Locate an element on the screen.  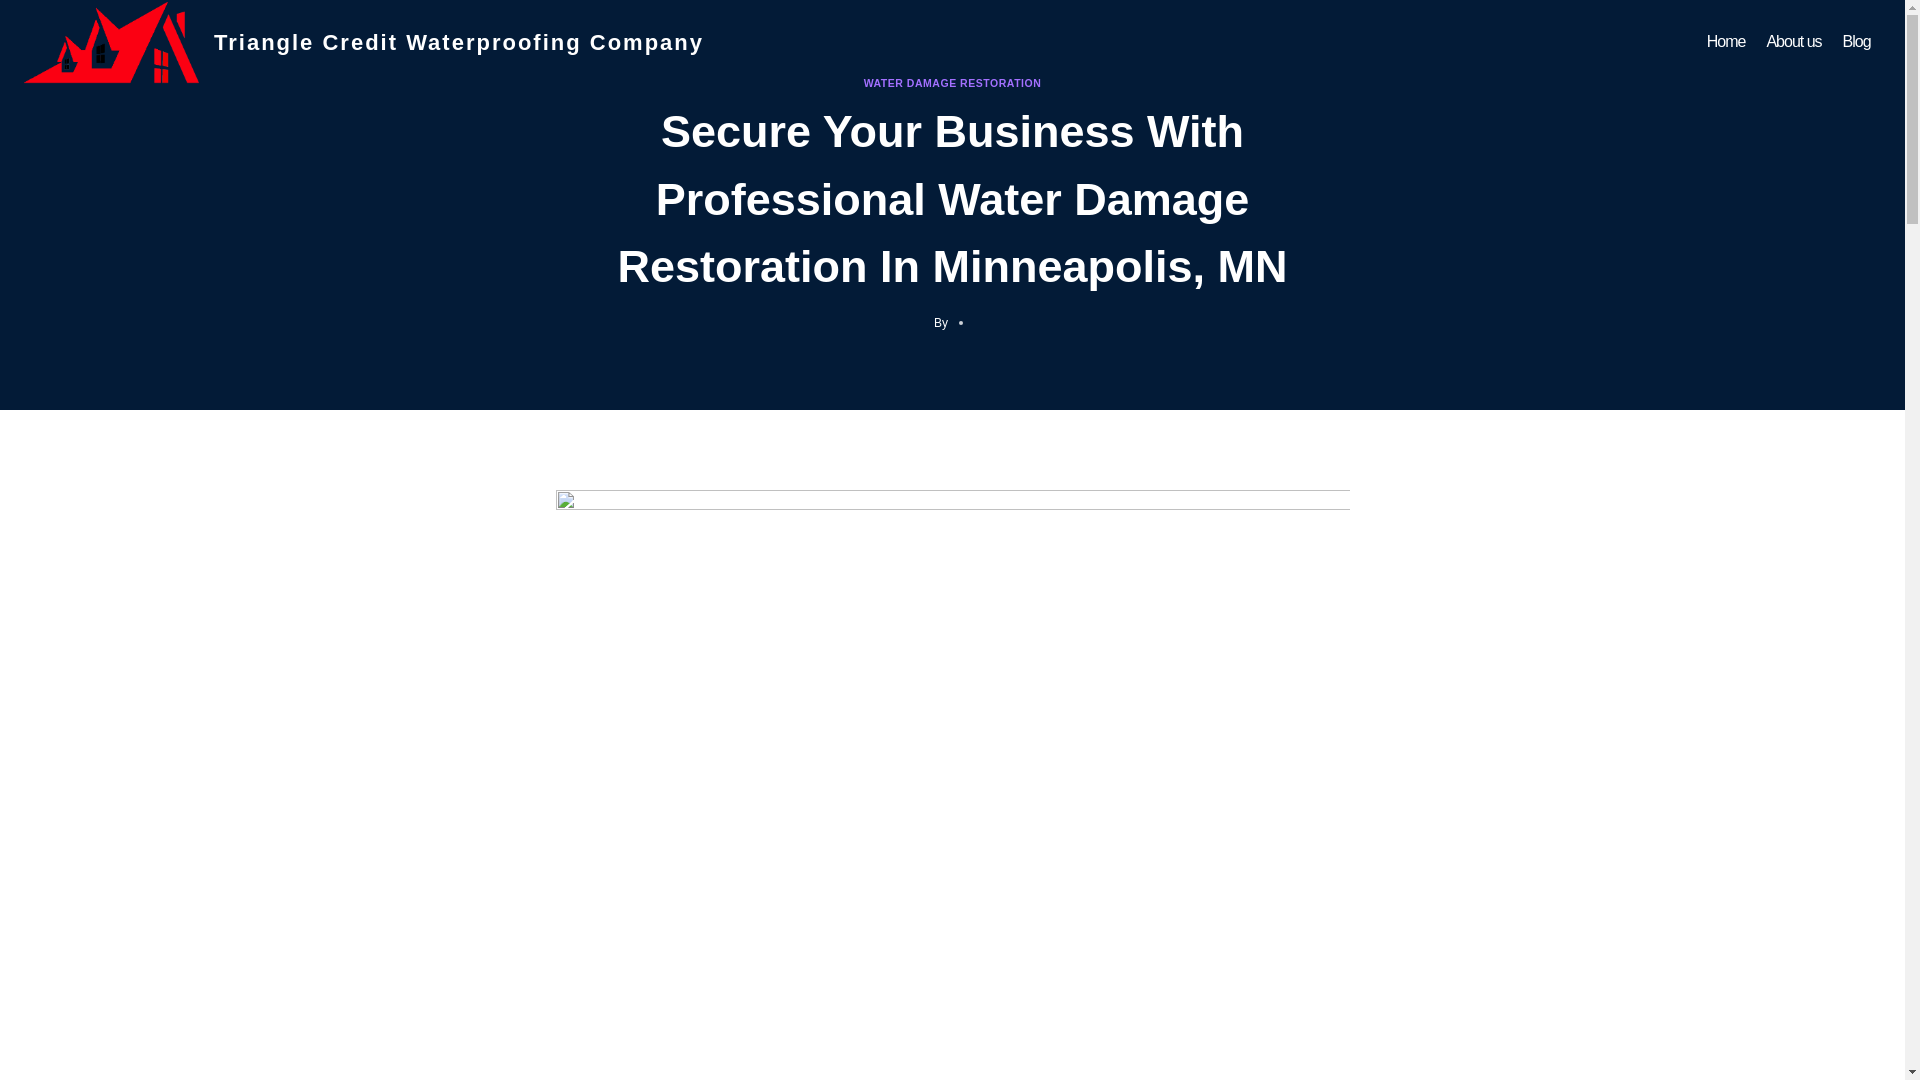
Blog is located at coordinates (1856, 42).